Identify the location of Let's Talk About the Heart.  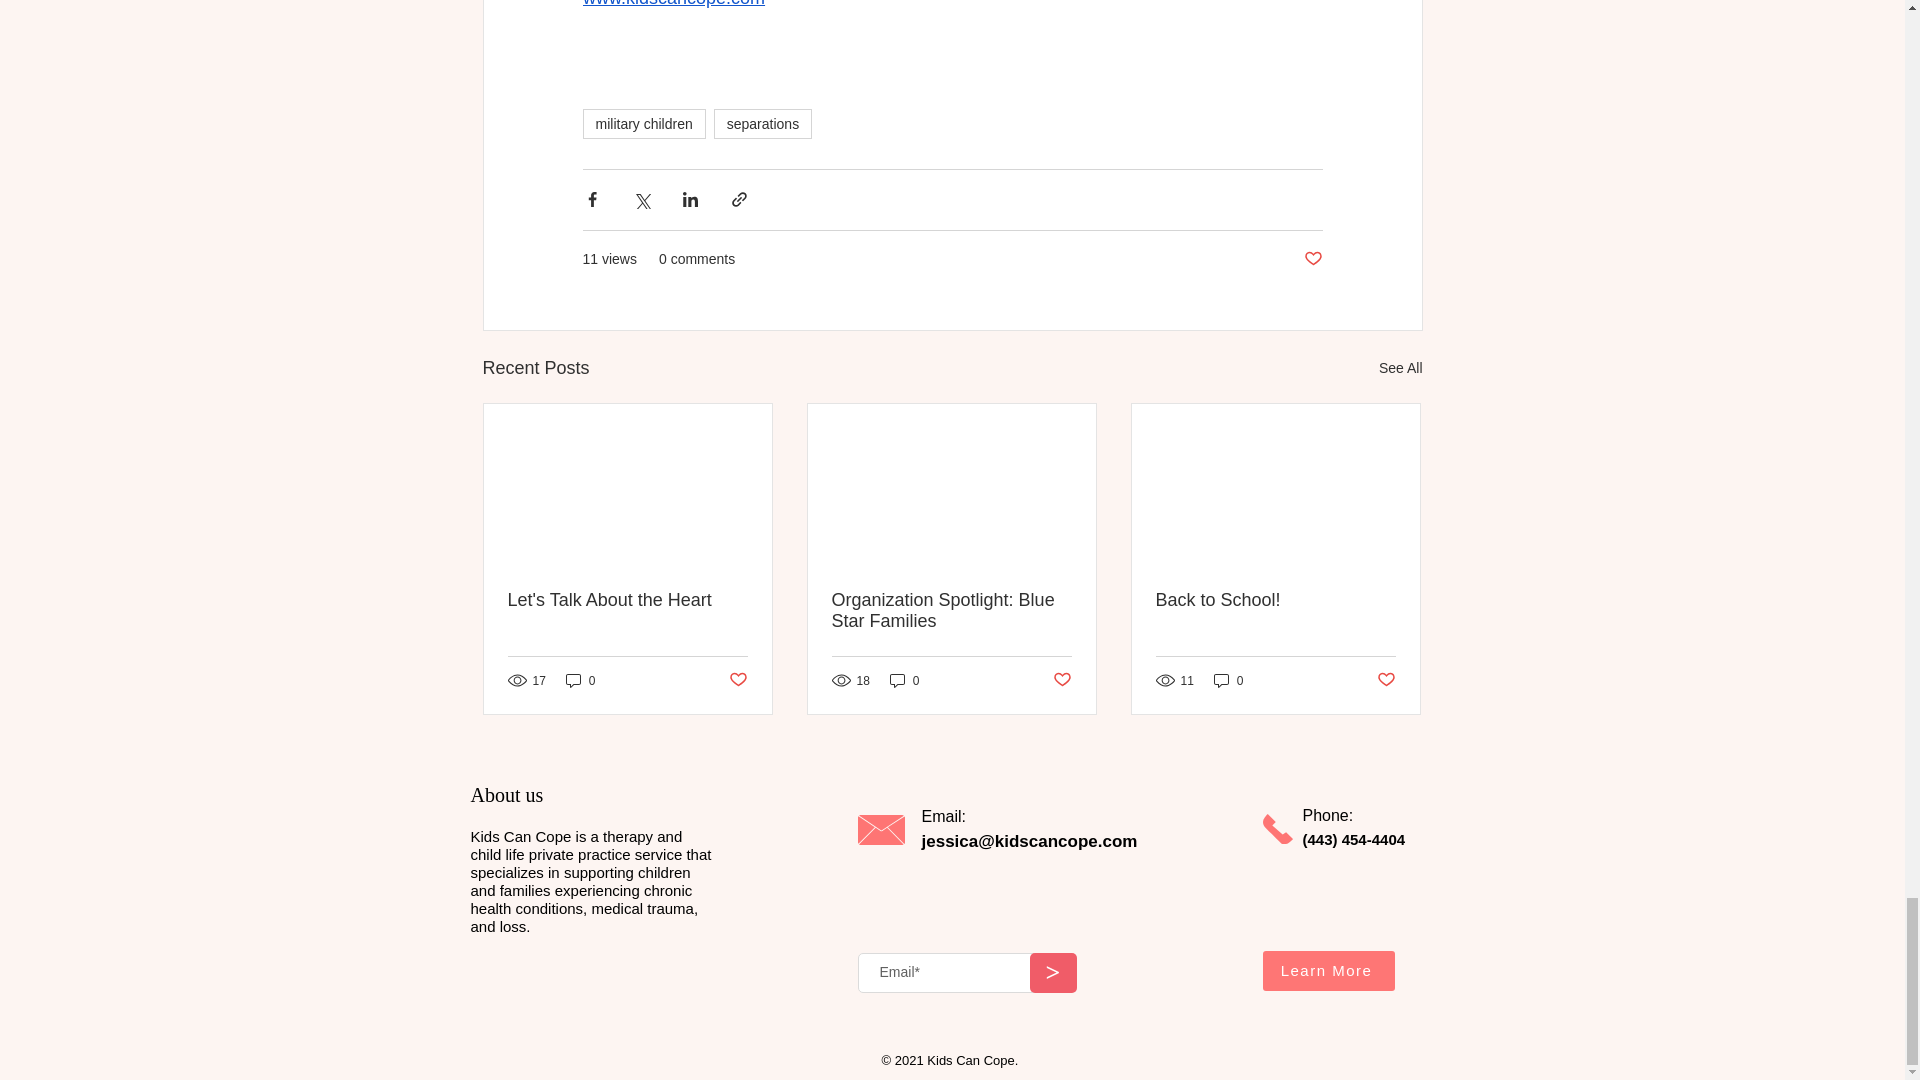
(628, 600).